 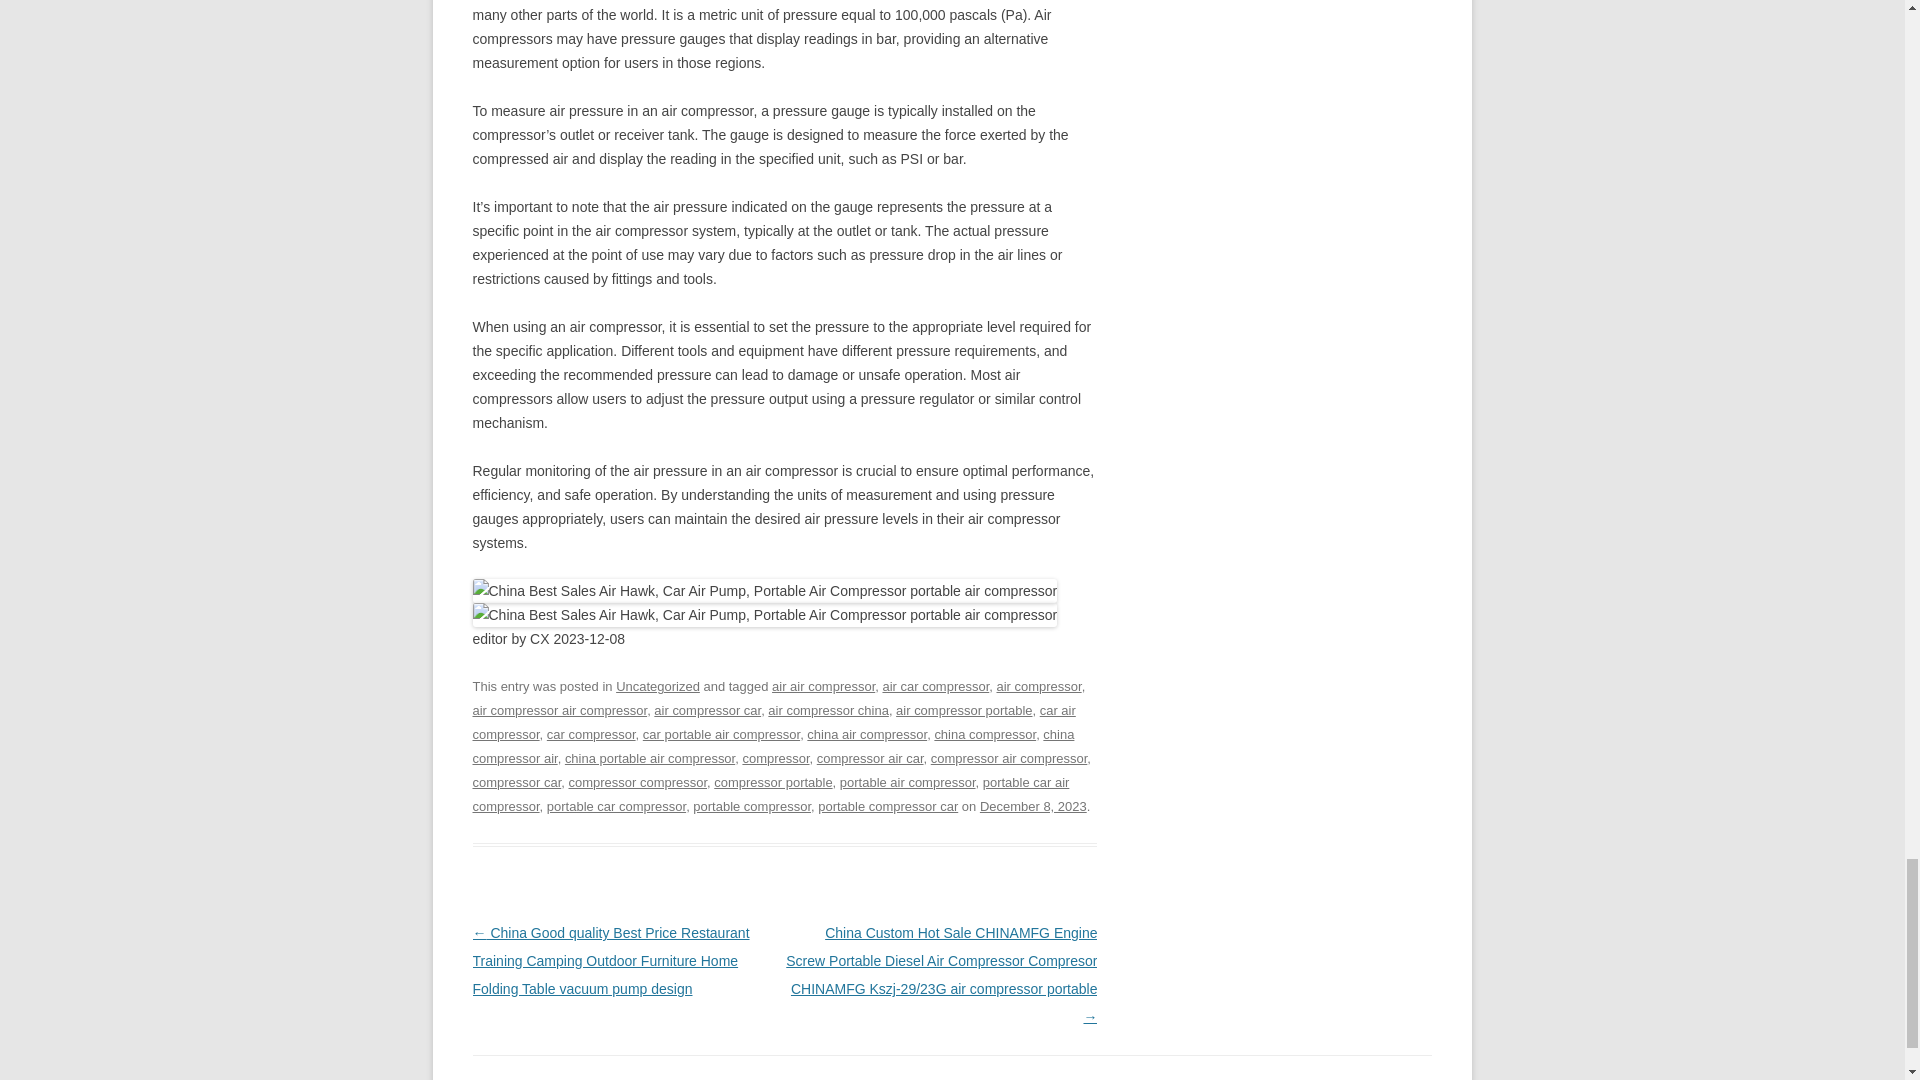 What do you see at coordinates (616, 806) in the screenshot?
I see `portable car compressor` at bounding box center [616, 806].